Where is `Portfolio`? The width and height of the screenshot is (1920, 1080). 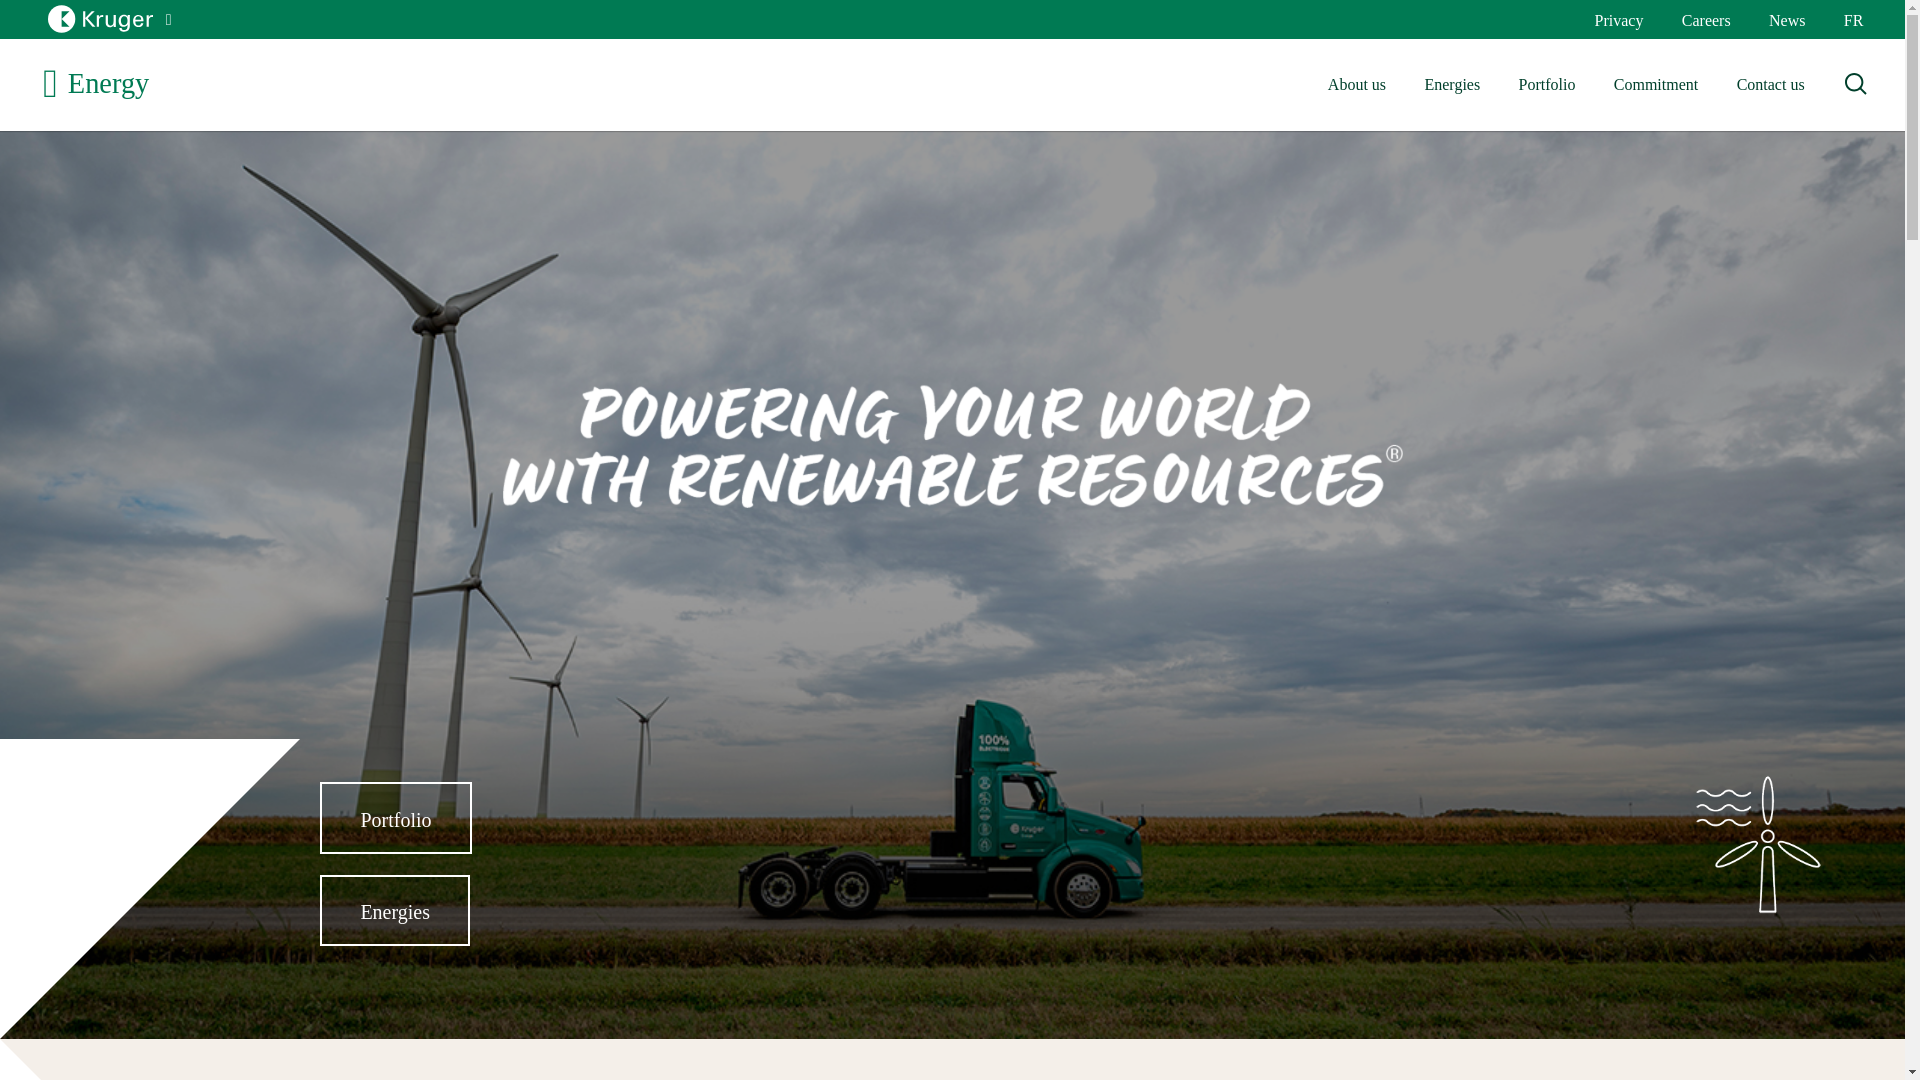 Portfolio is located at coordinates (1546, 84).